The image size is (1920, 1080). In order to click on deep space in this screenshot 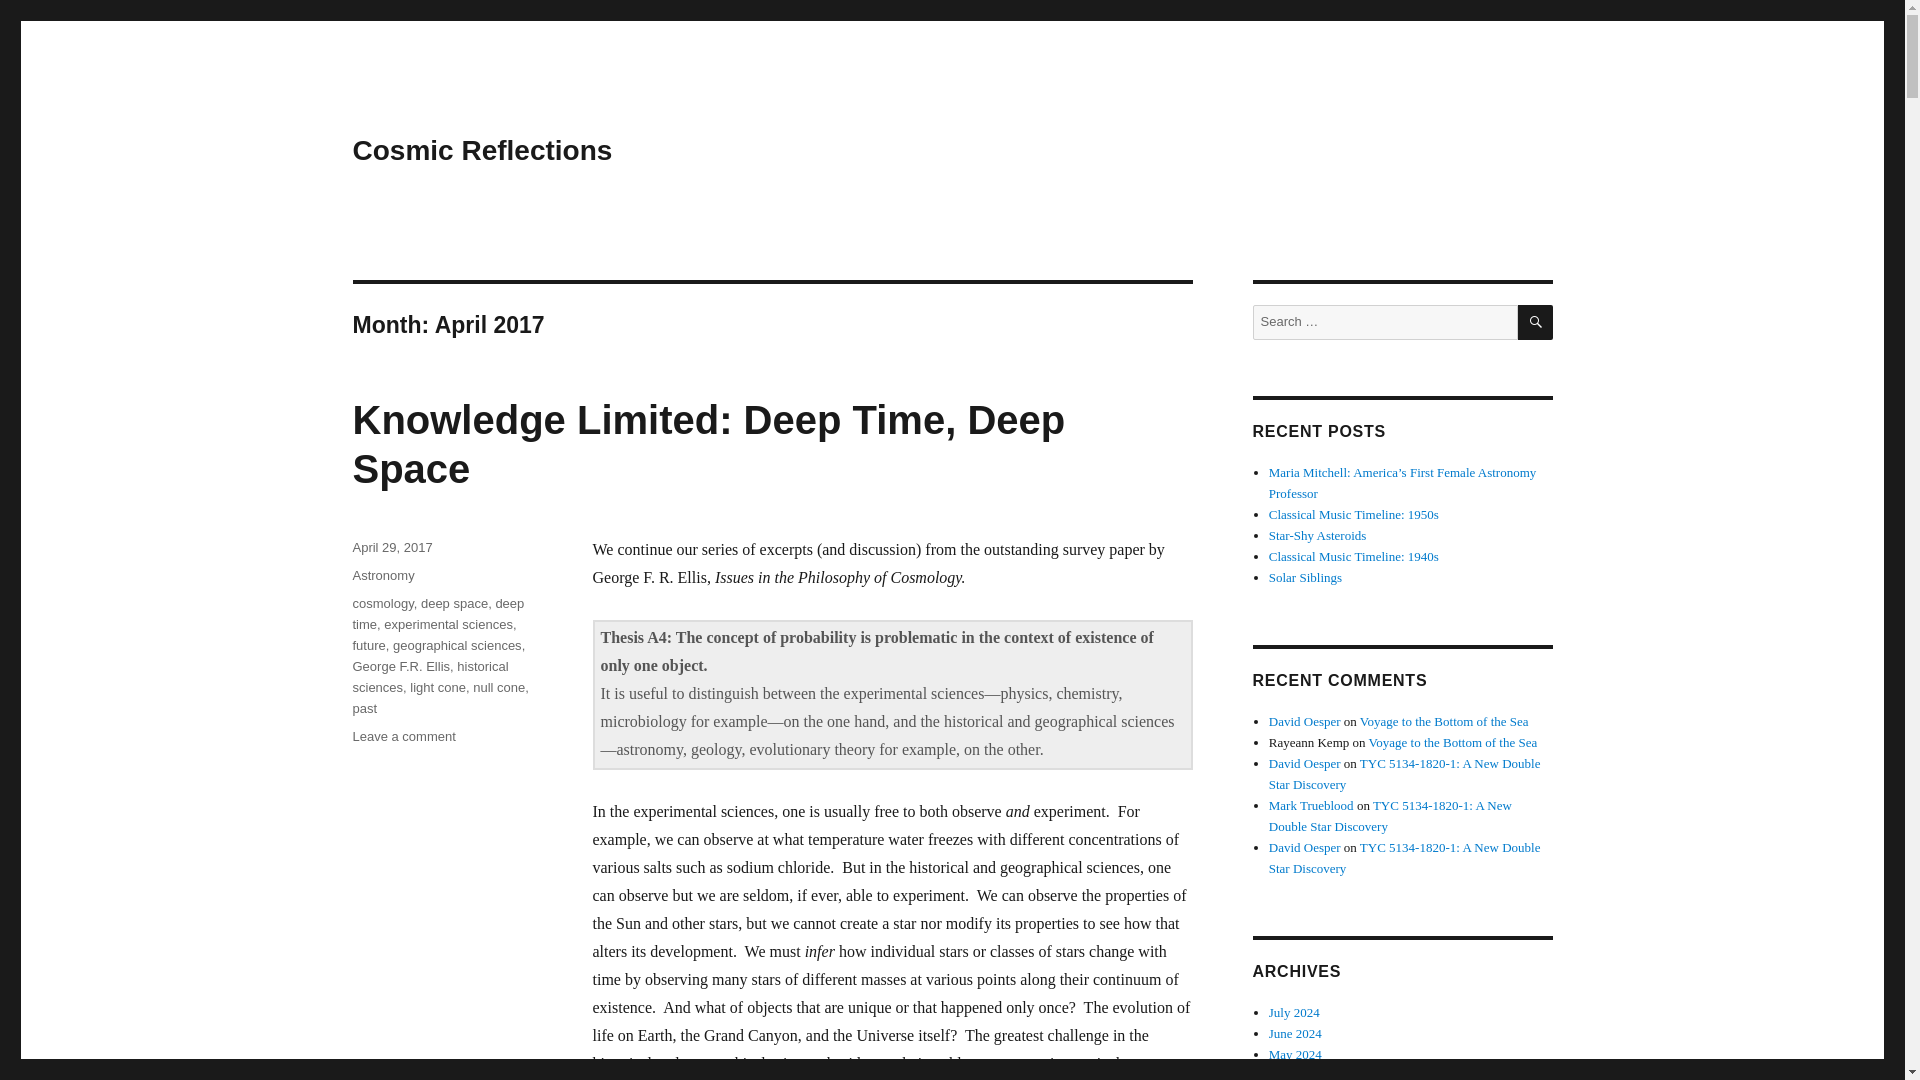, I will do `click(458, 646)`.